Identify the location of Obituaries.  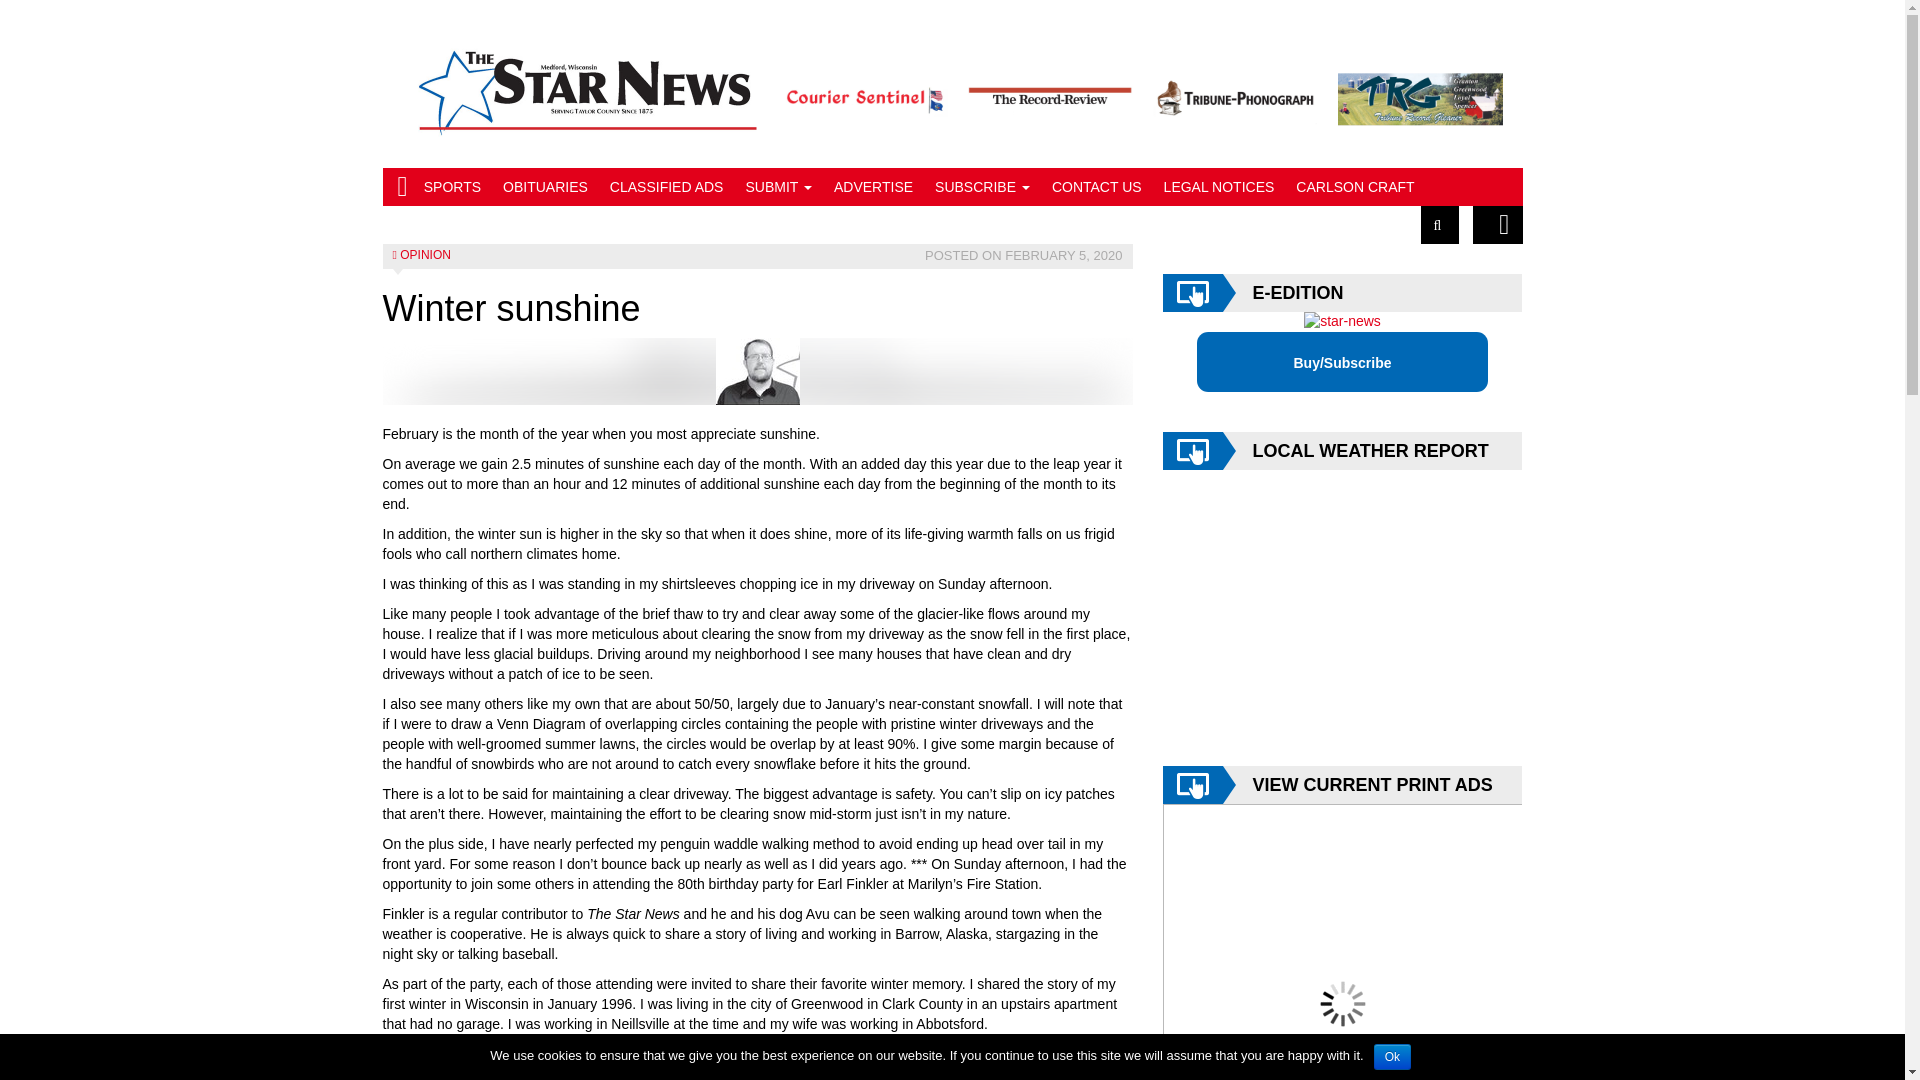
(545, 187).